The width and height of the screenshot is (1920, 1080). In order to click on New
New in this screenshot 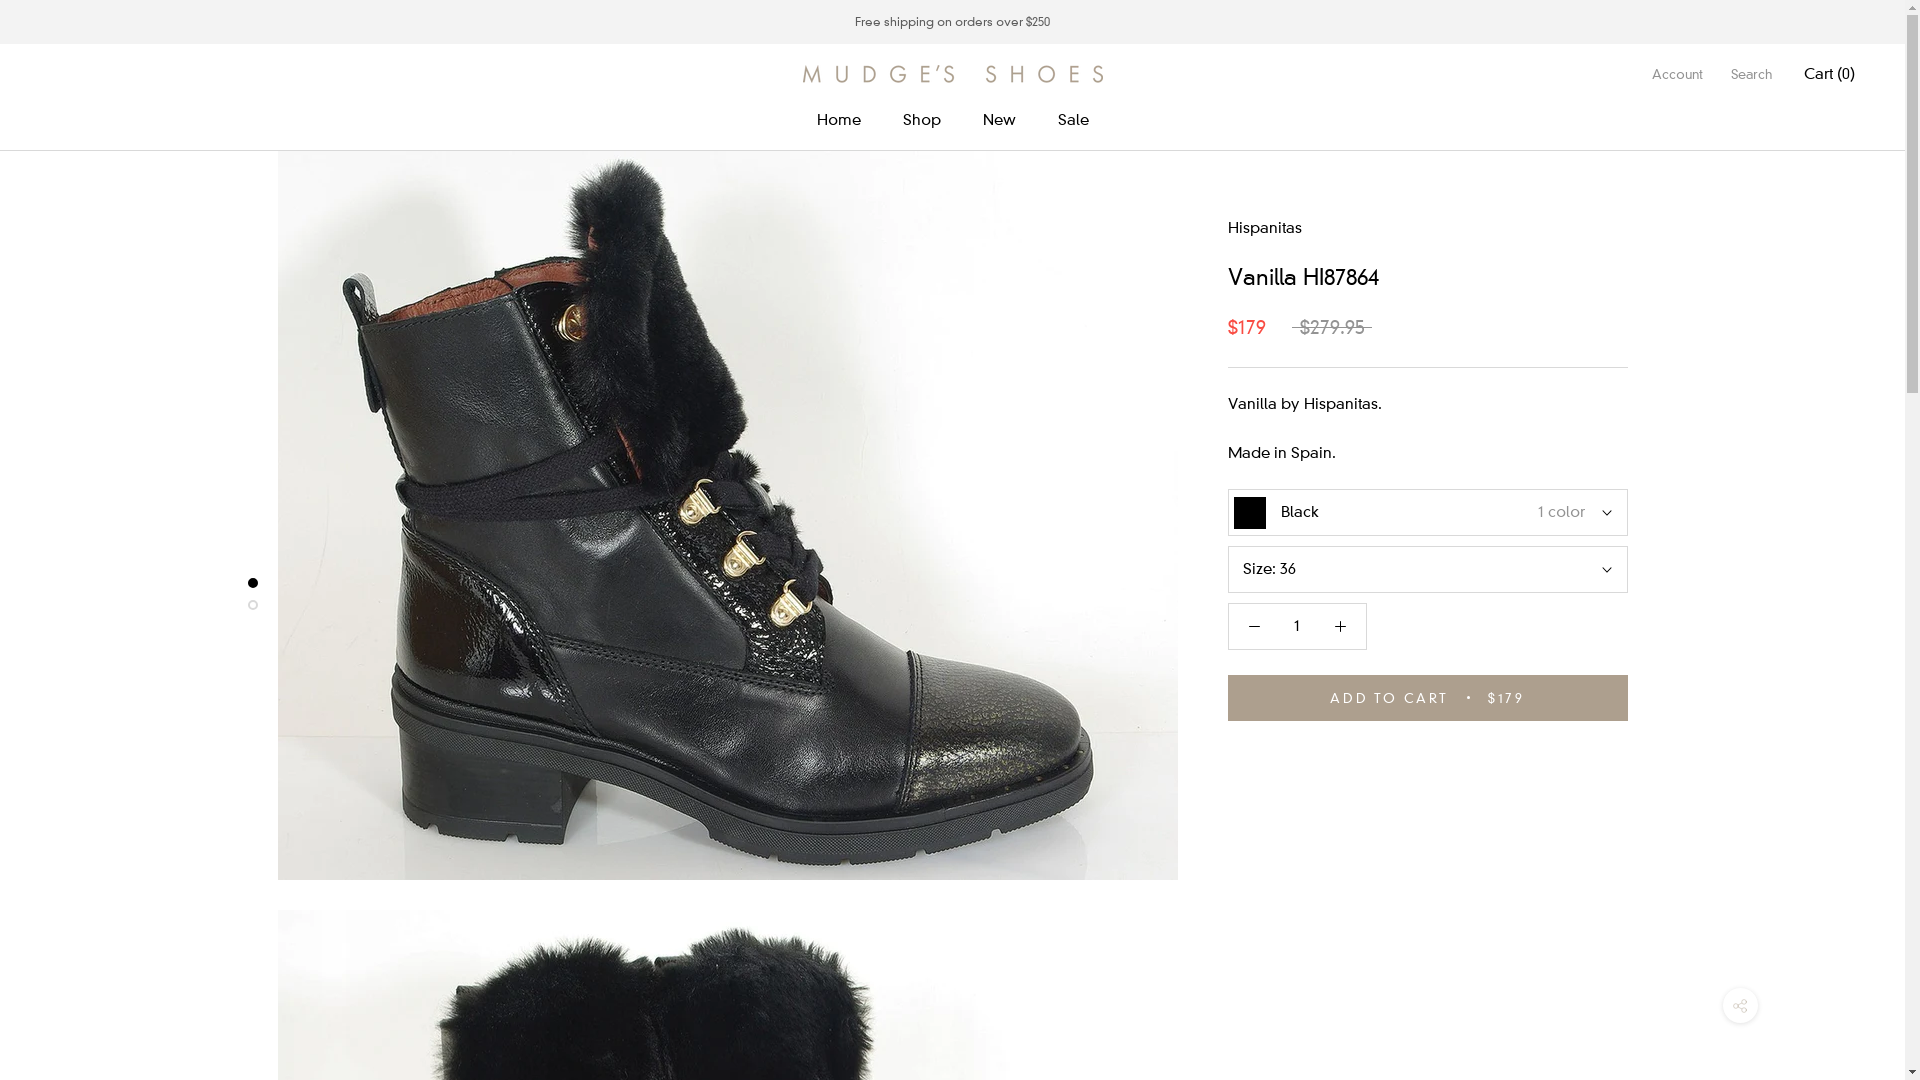, I will do `click(998, 120)`.